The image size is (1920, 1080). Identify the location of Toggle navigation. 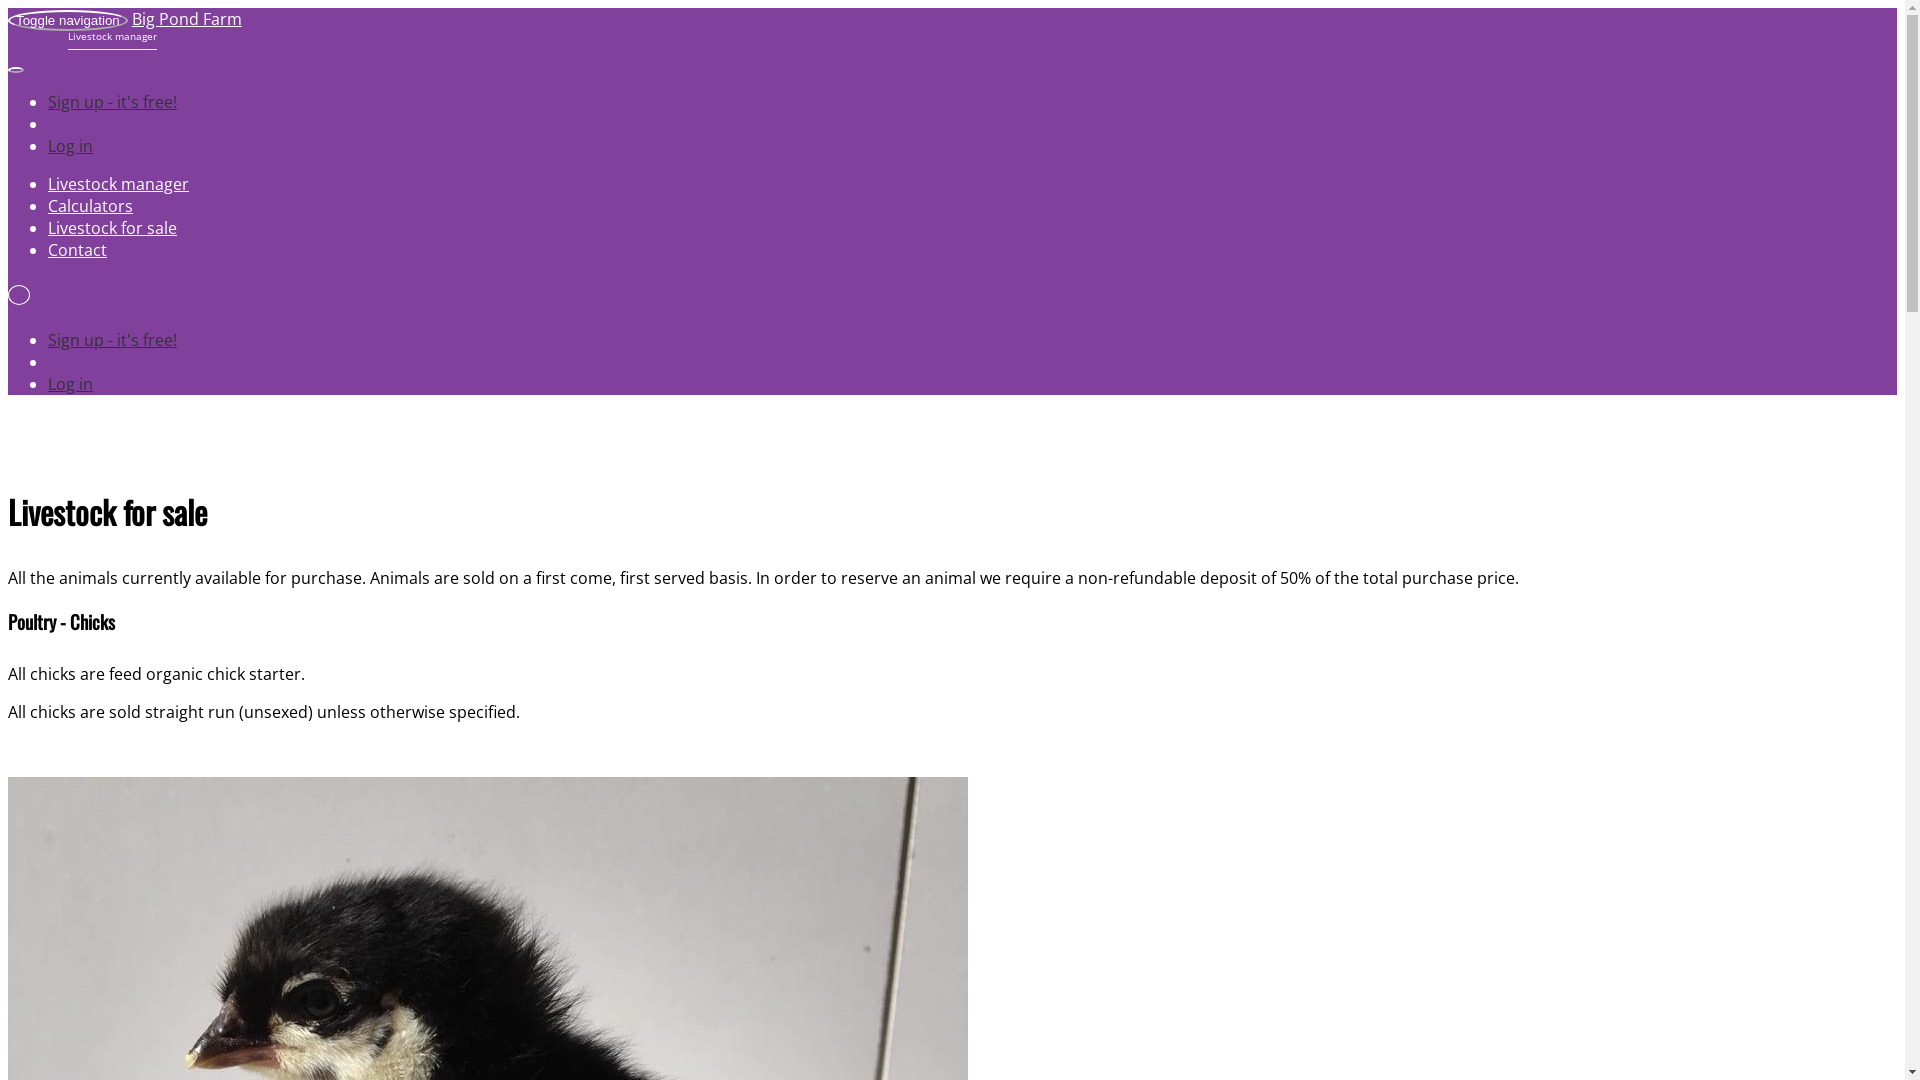
(68, 20).